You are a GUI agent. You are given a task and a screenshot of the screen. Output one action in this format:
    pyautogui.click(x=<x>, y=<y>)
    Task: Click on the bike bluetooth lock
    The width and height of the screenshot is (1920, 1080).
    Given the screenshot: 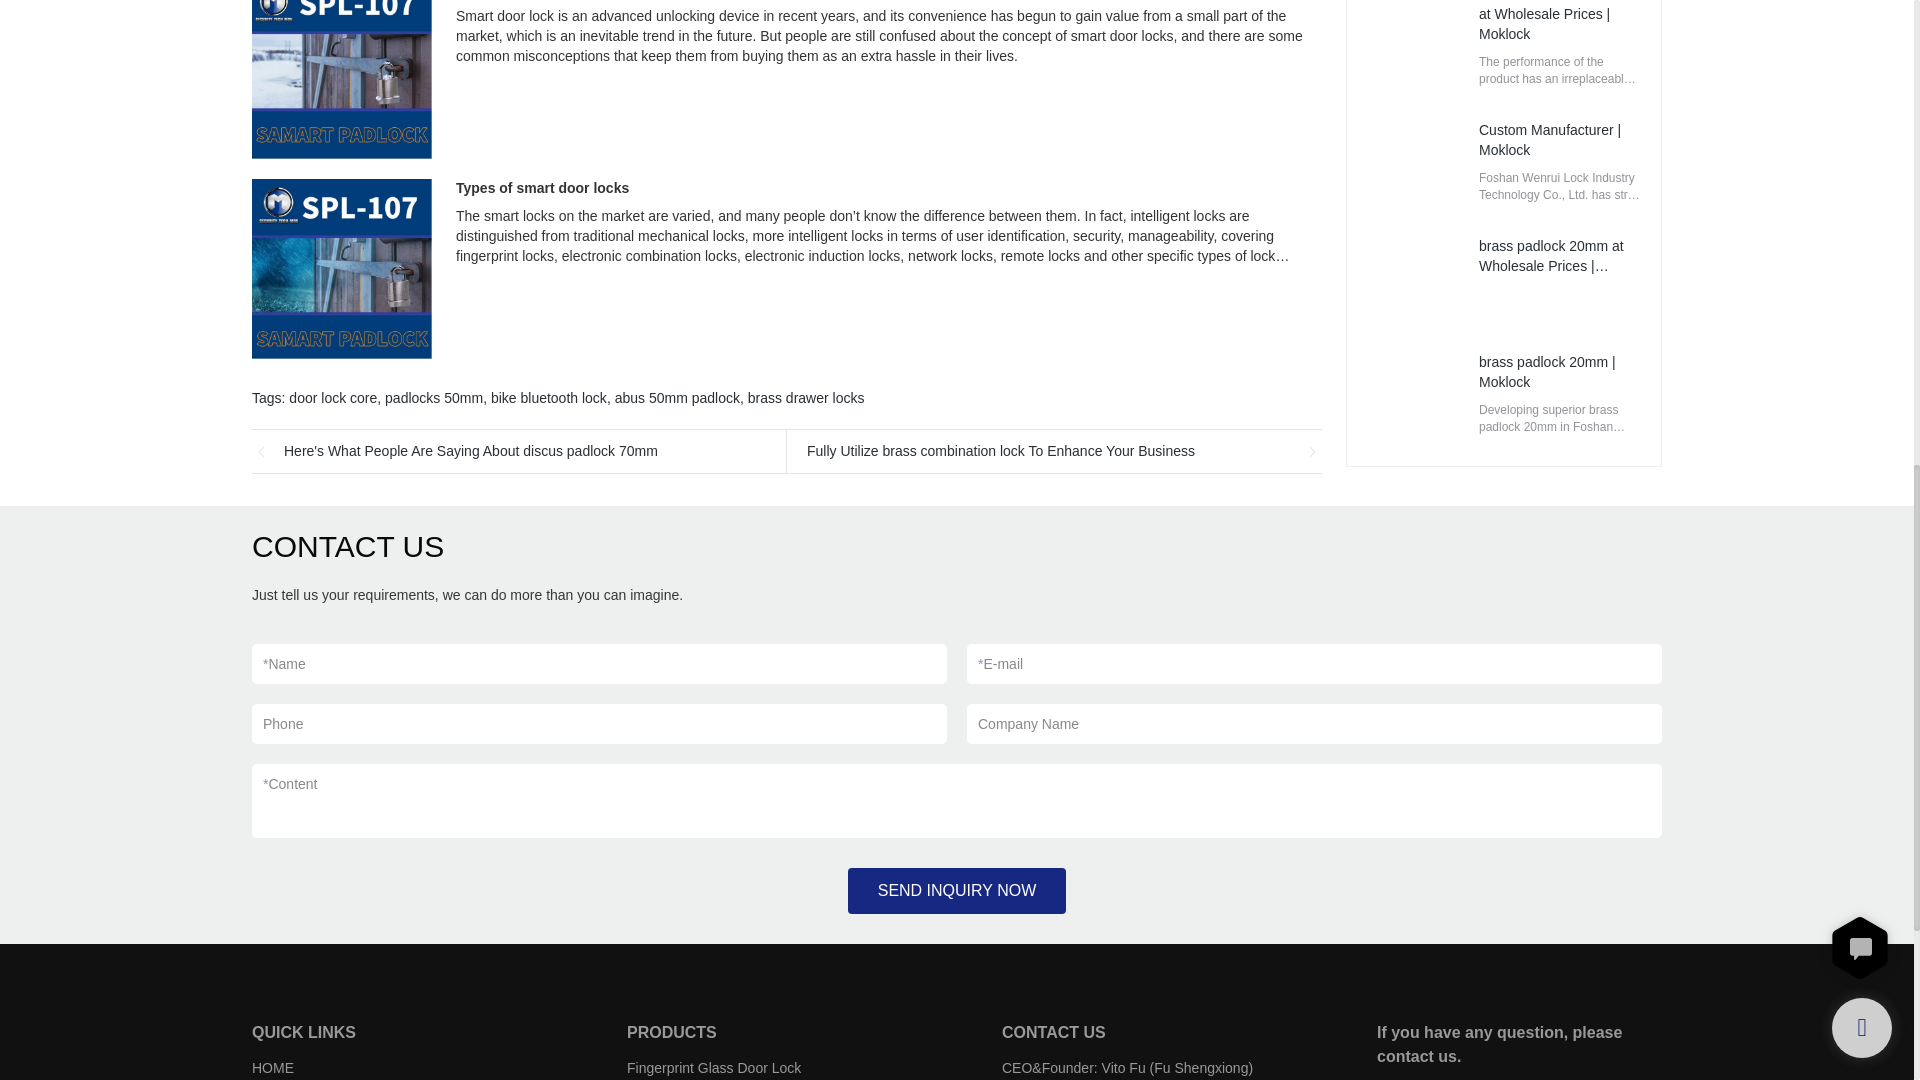 What is the action you would take?
    pyautogui.click(x=548, y=398)
    